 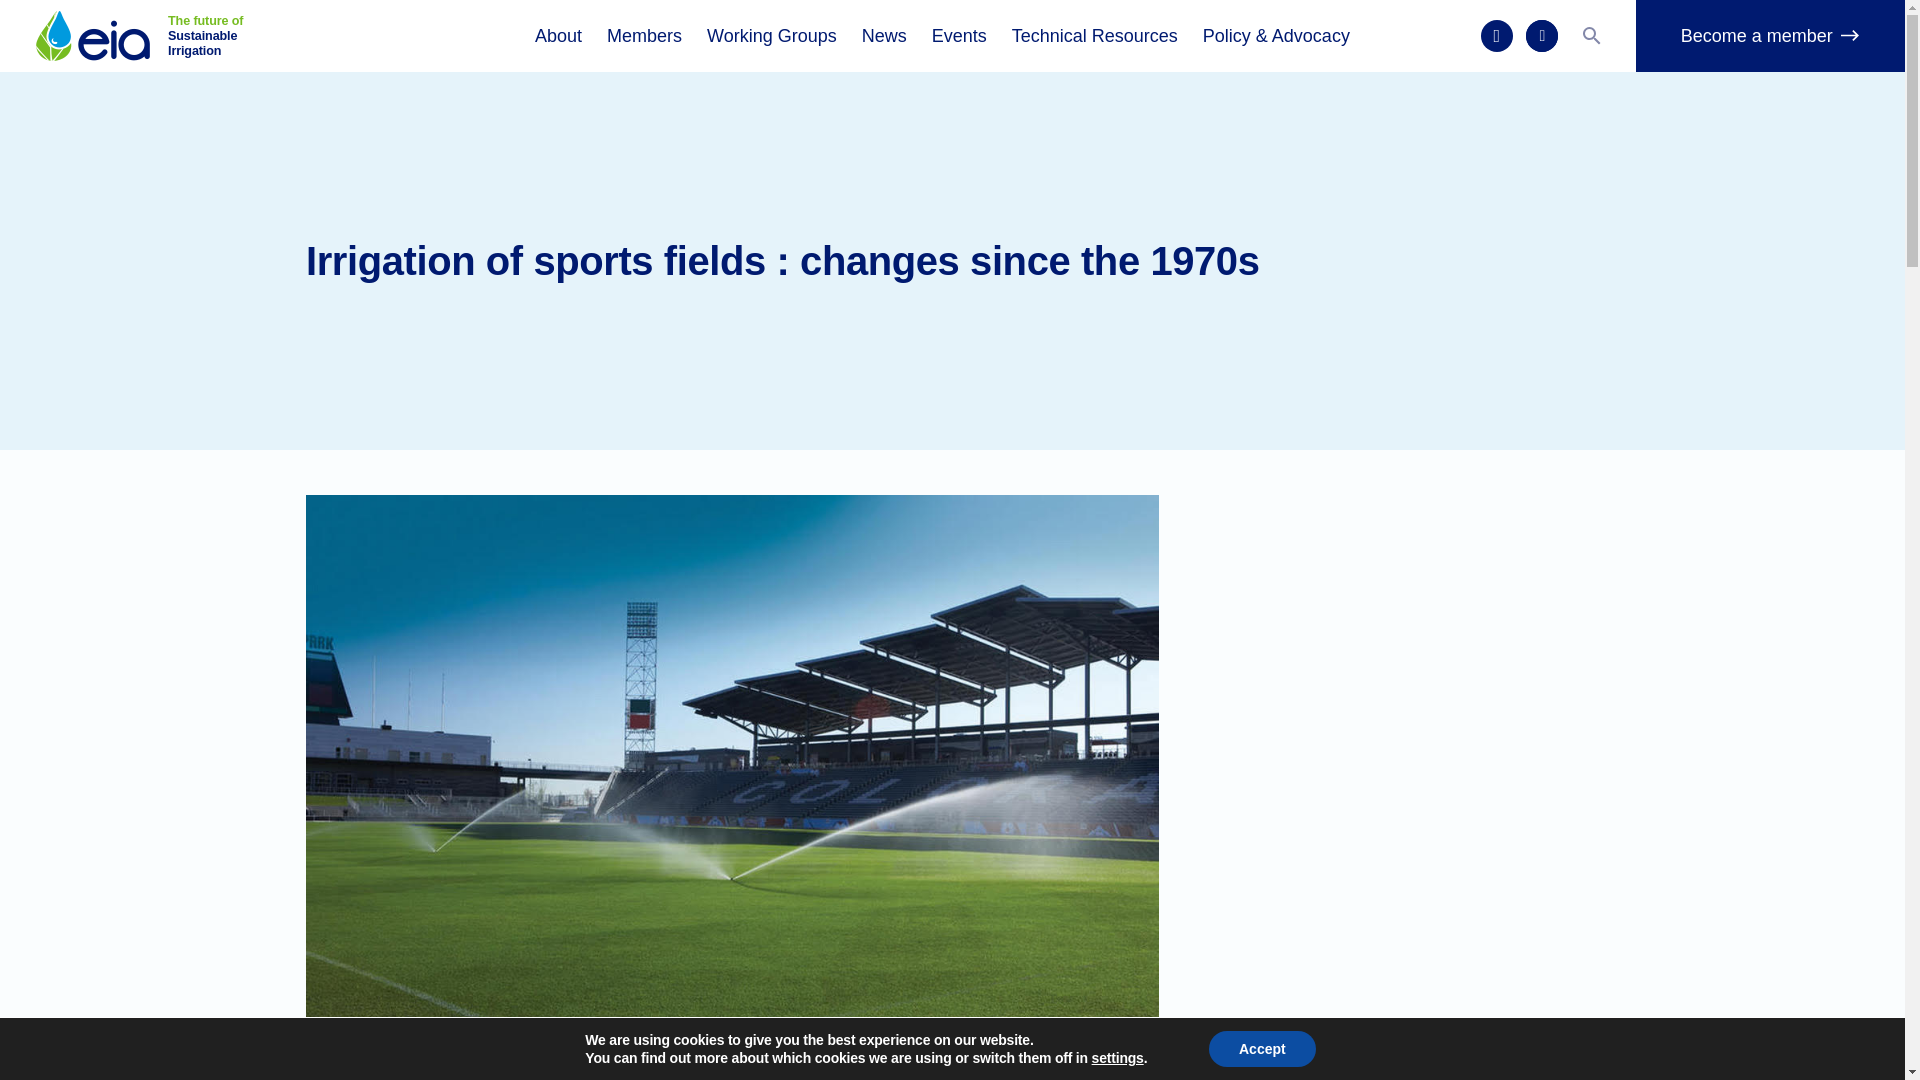 I want to click on About, so click(x=558, y=35).